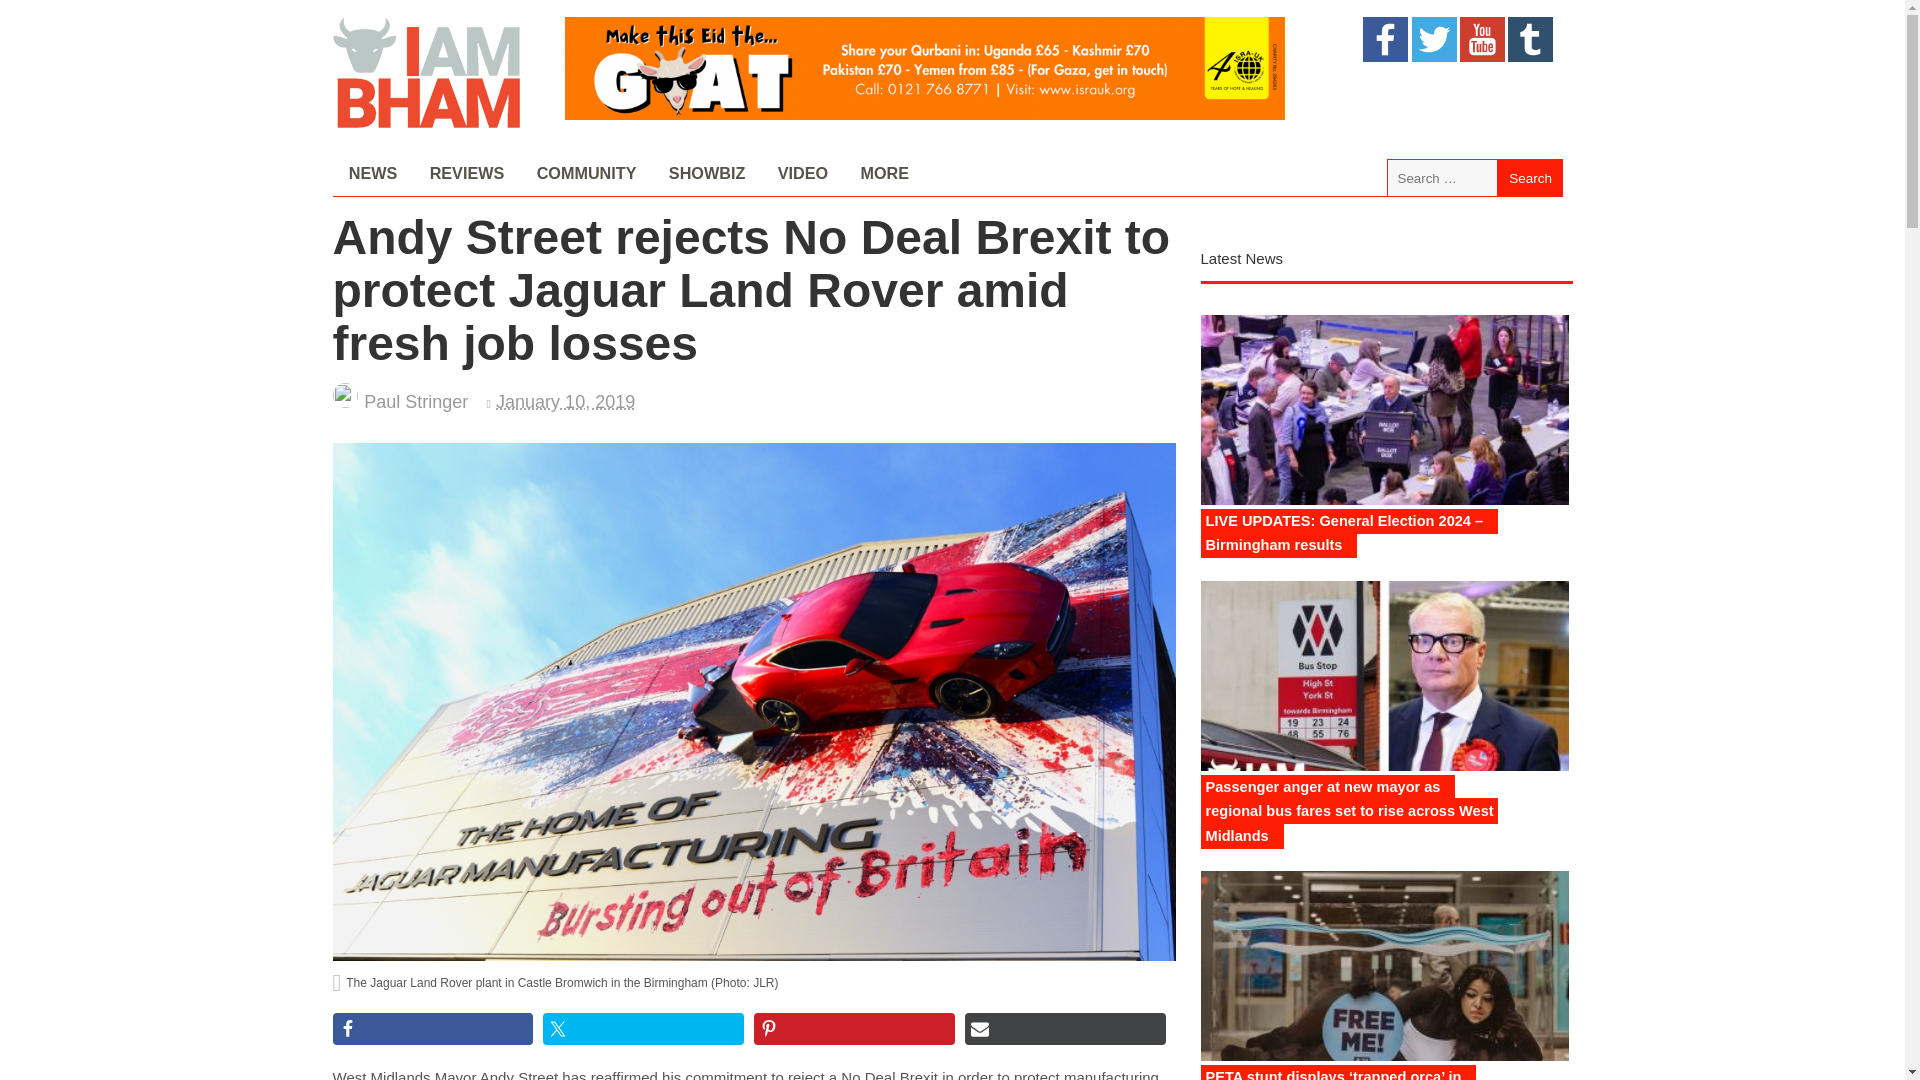 This screenshot has width=1920, height=1080. Describe the element at coordinates (802, 174) in the screenshot. I see `VIDEO` at that location.